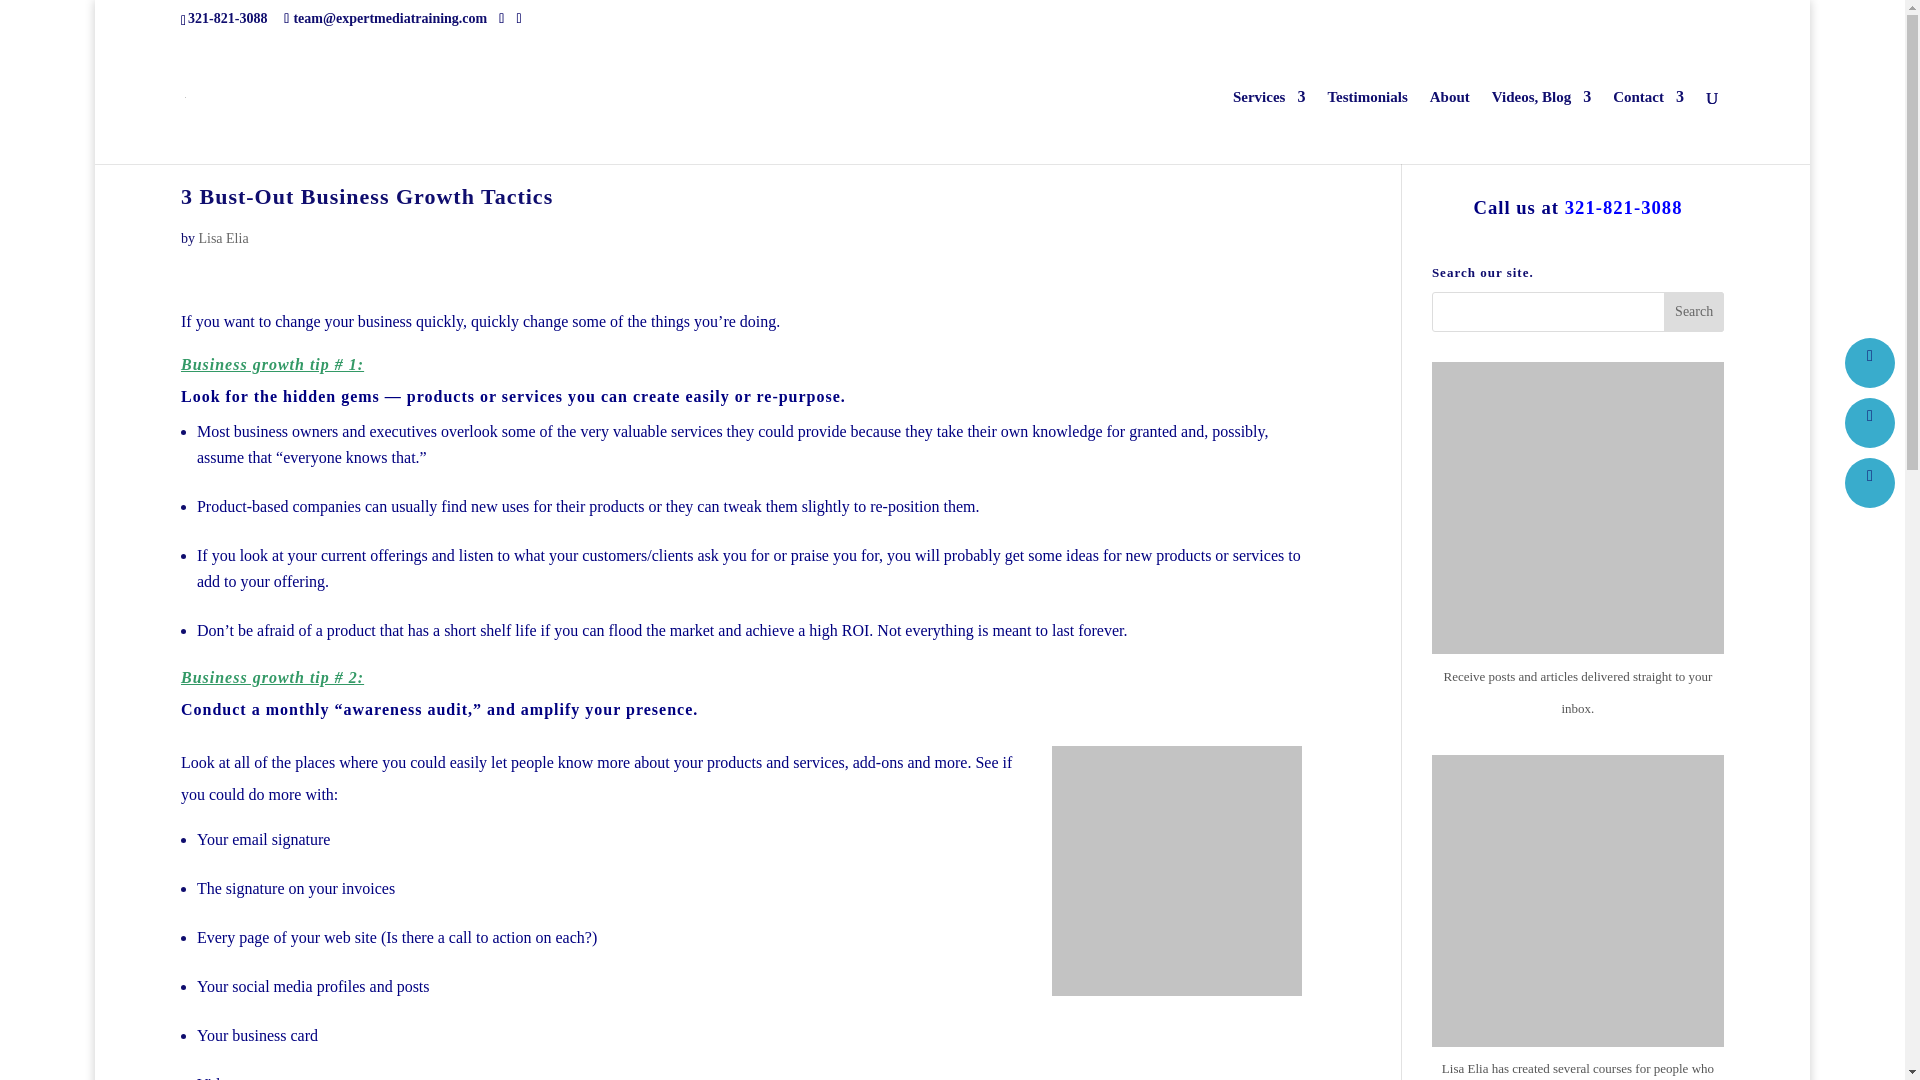 This screenshot has width=1920, height=1080. What do you see at coordinates (1648, 126) in the screenshot?
I see `Contact` at bounding box center [1648, 126].